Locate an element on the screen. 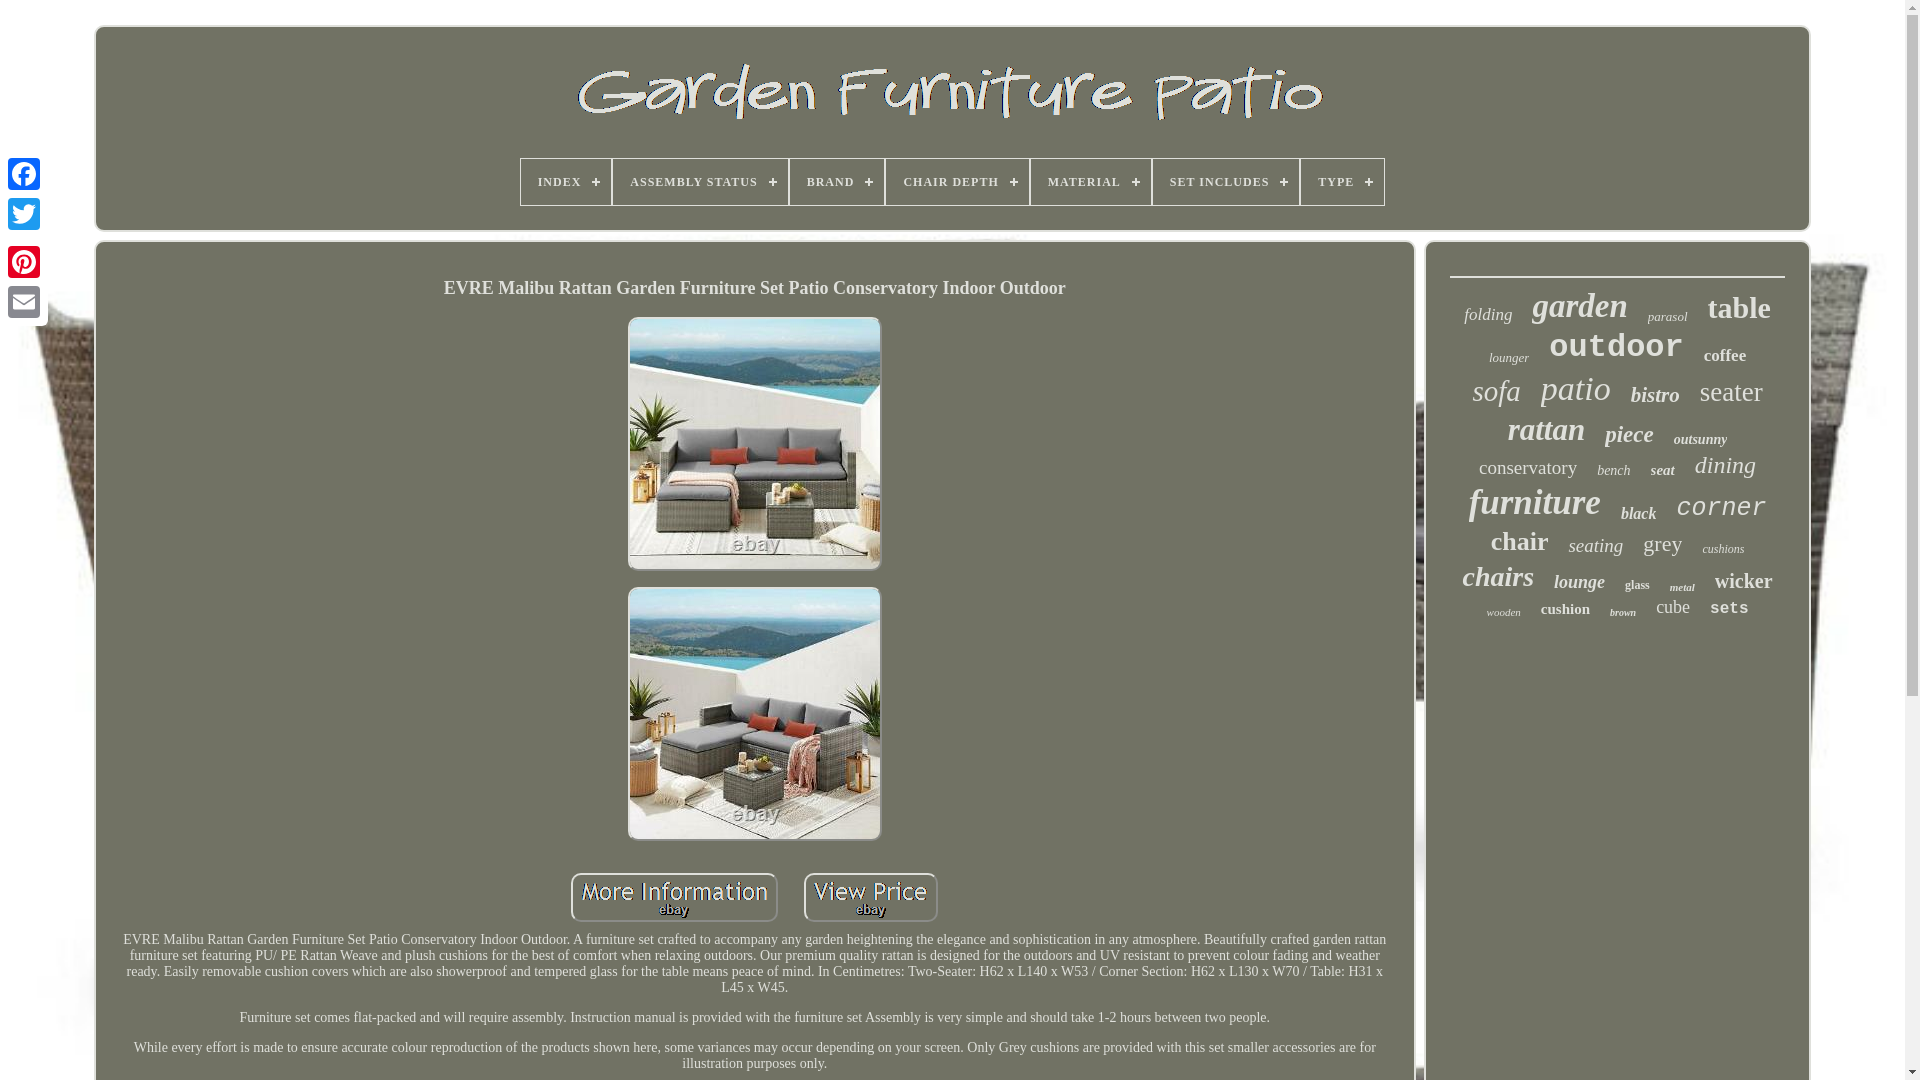 Image resolution: width=1920 pixels, height=1080 pixels. Twitter is located at coordinates (24, 214).